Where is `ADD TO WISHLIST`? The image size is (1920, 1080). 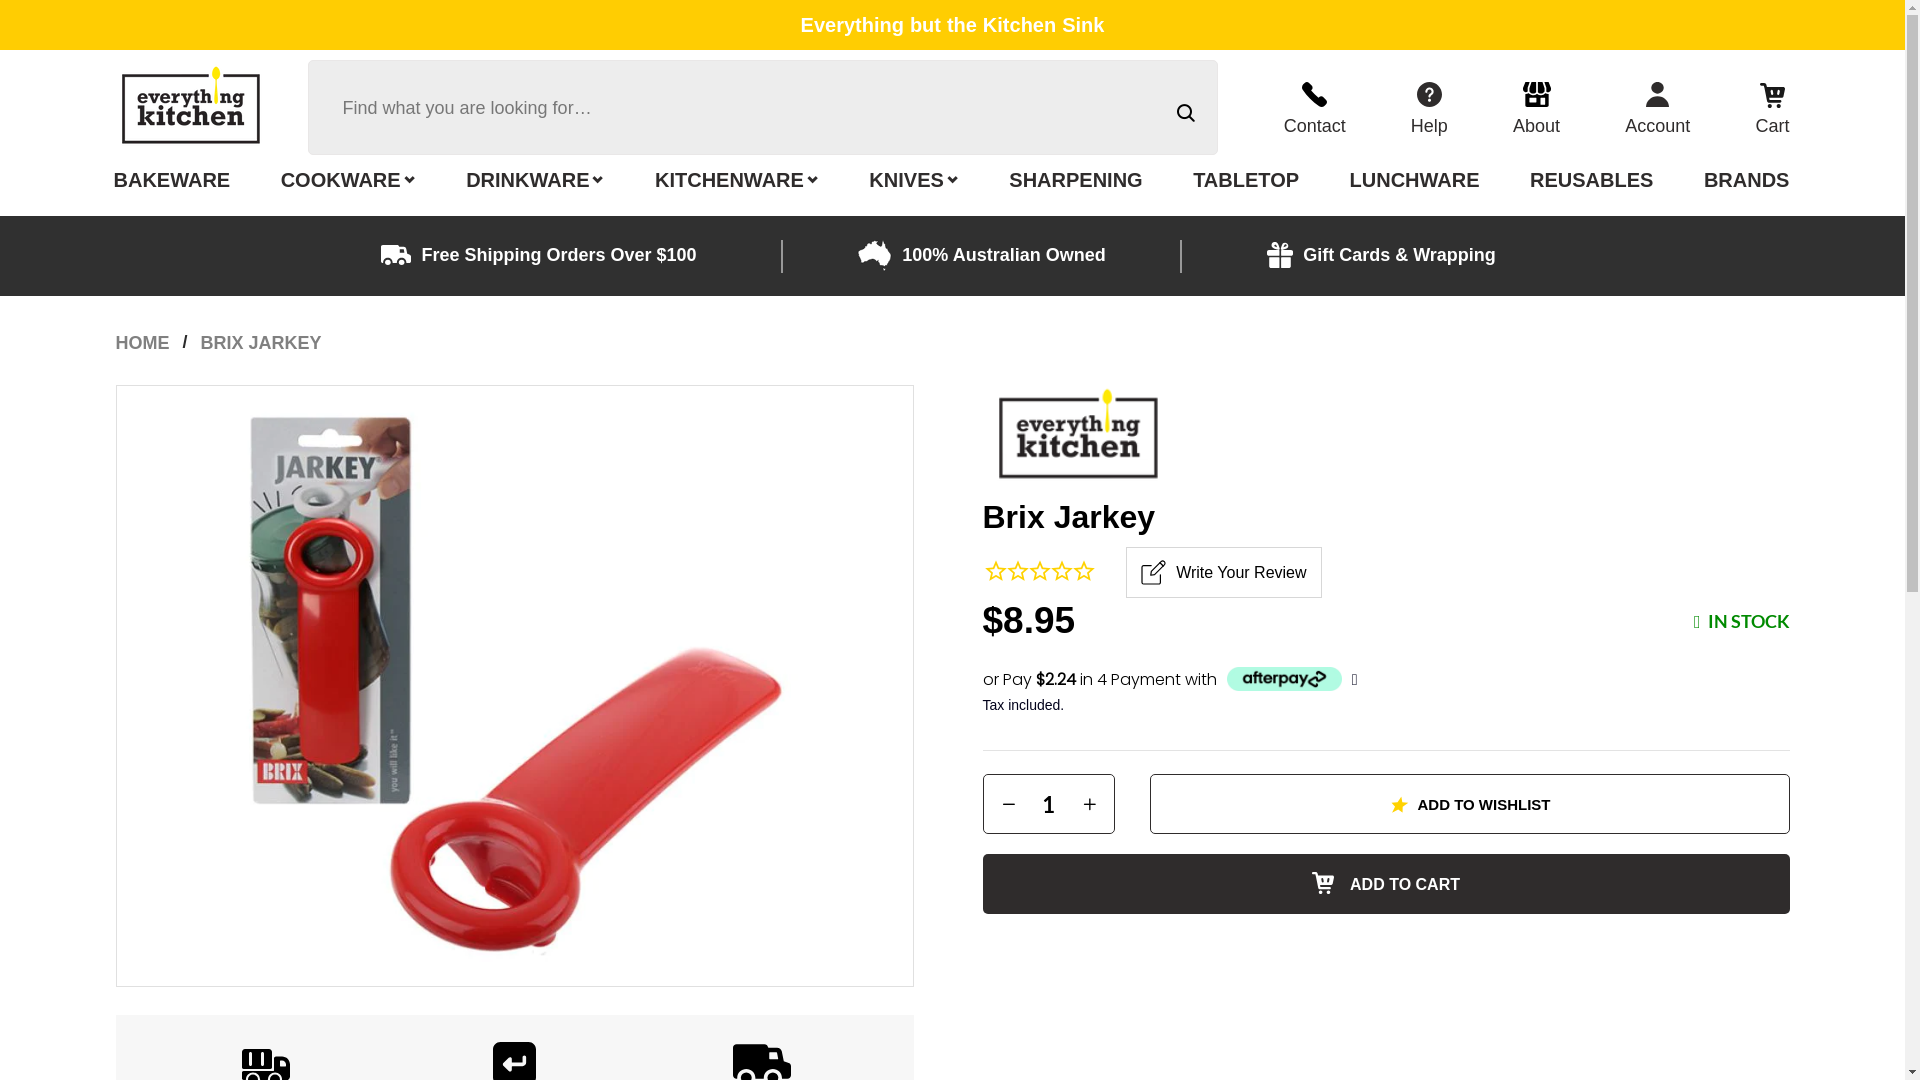
ADD TO WISHLIST is located at coordinates (1470, 804).